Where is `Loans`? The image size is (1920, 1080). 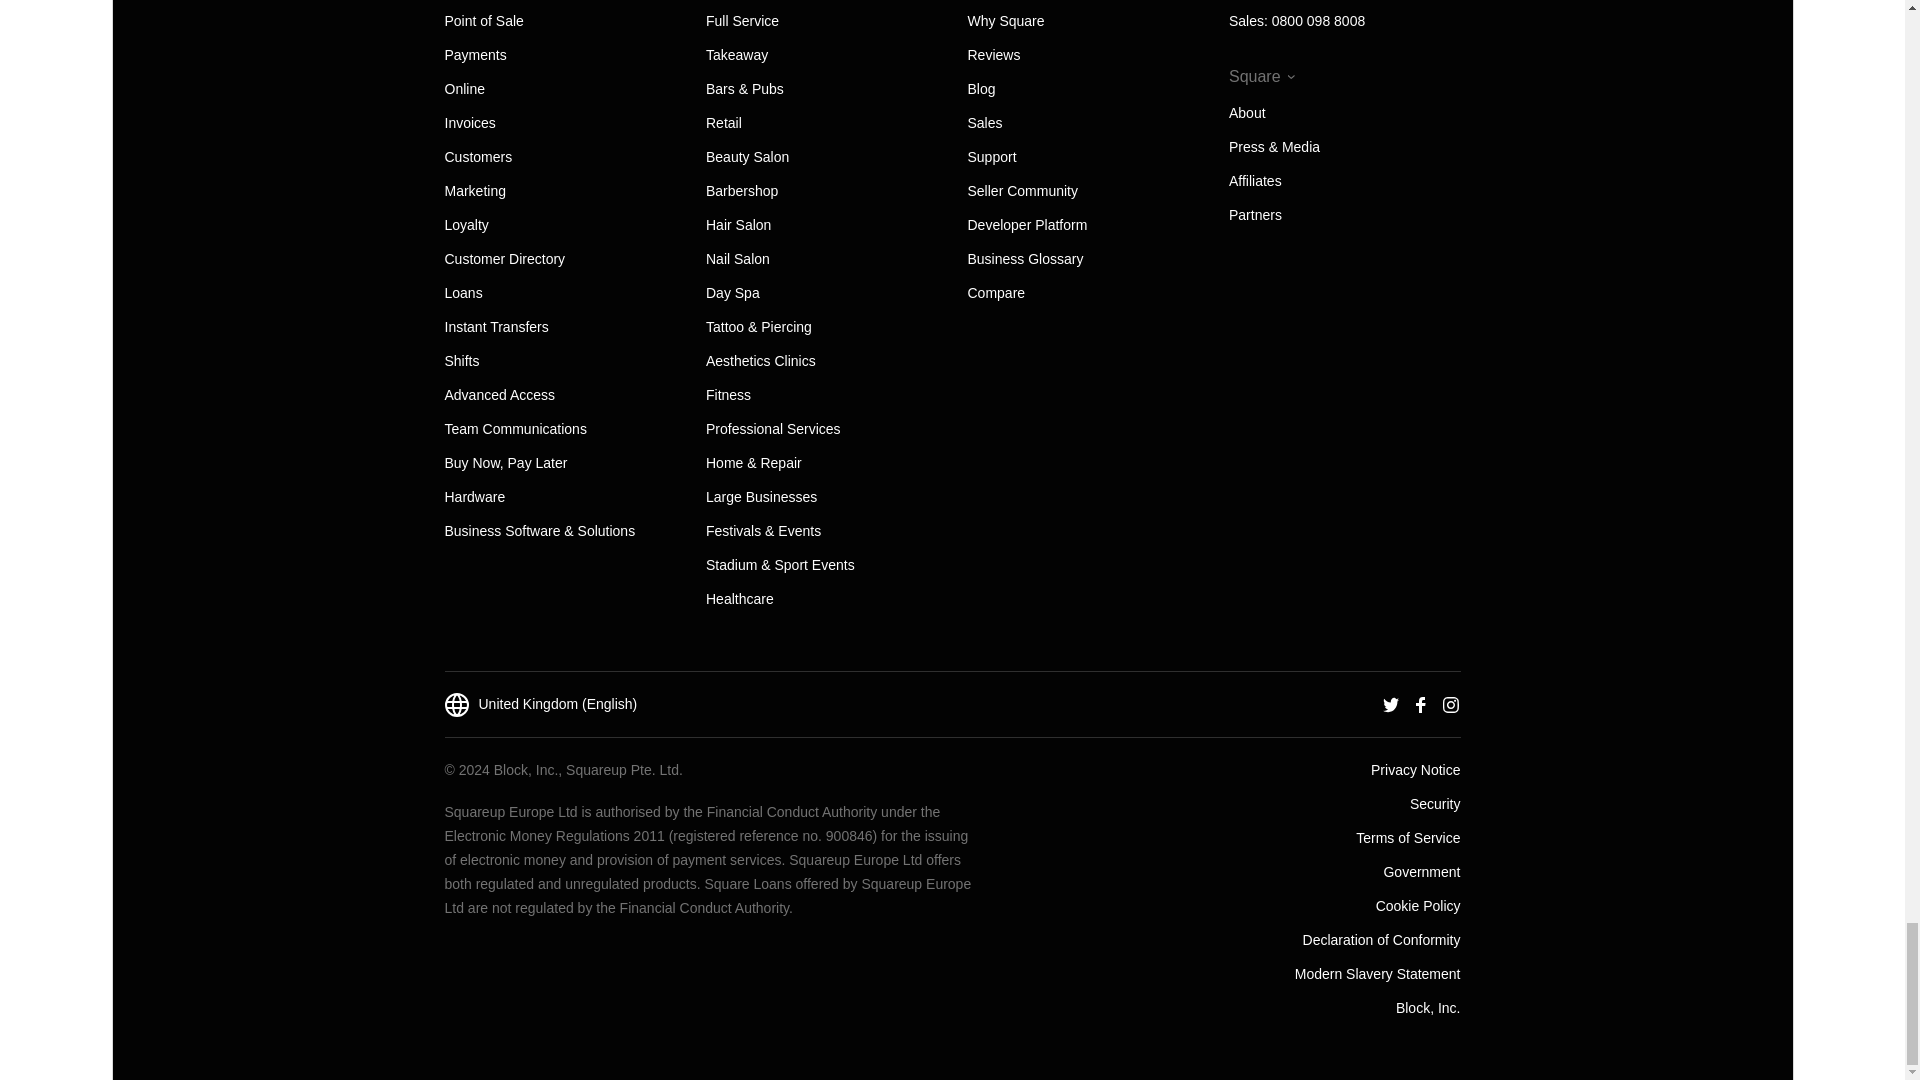 Loans is located at coordinates (462, 293).